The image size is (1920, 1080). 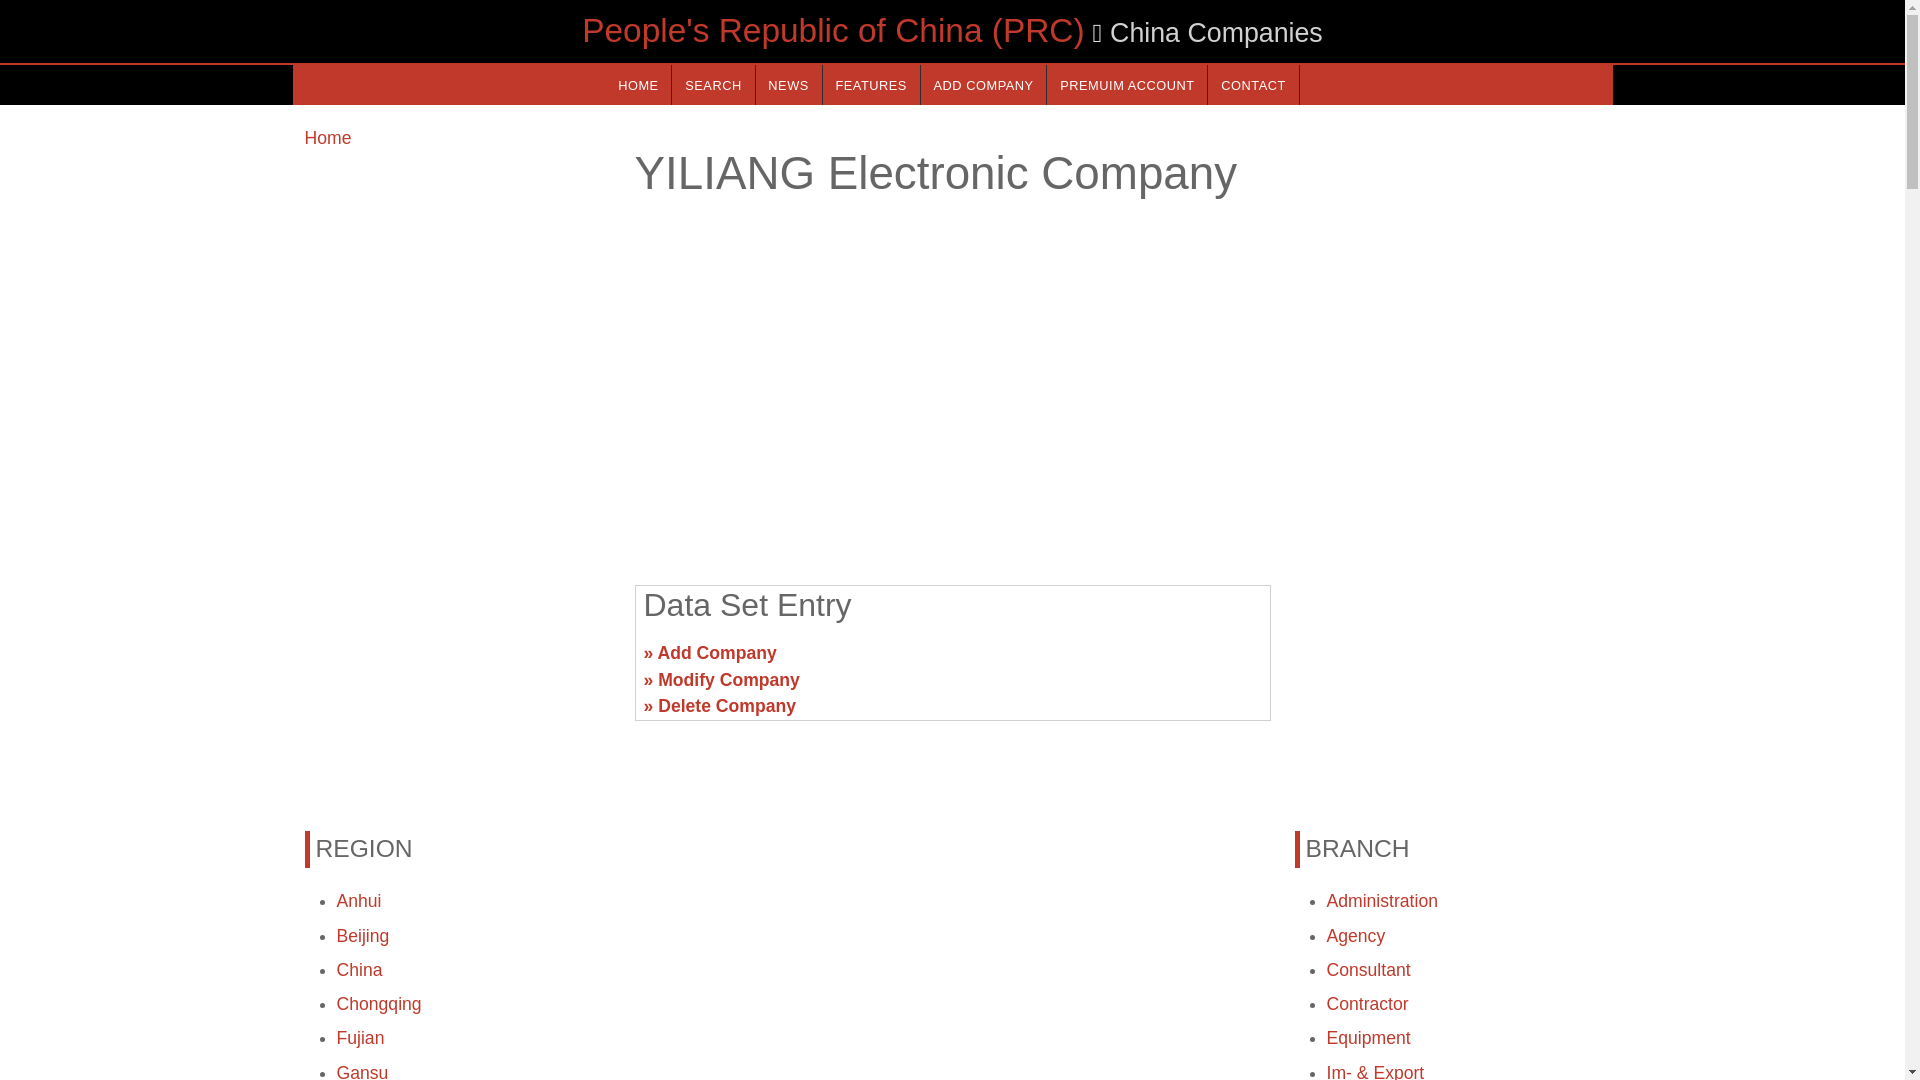 I want to click on Gansu, so click(x=362, y=1071).